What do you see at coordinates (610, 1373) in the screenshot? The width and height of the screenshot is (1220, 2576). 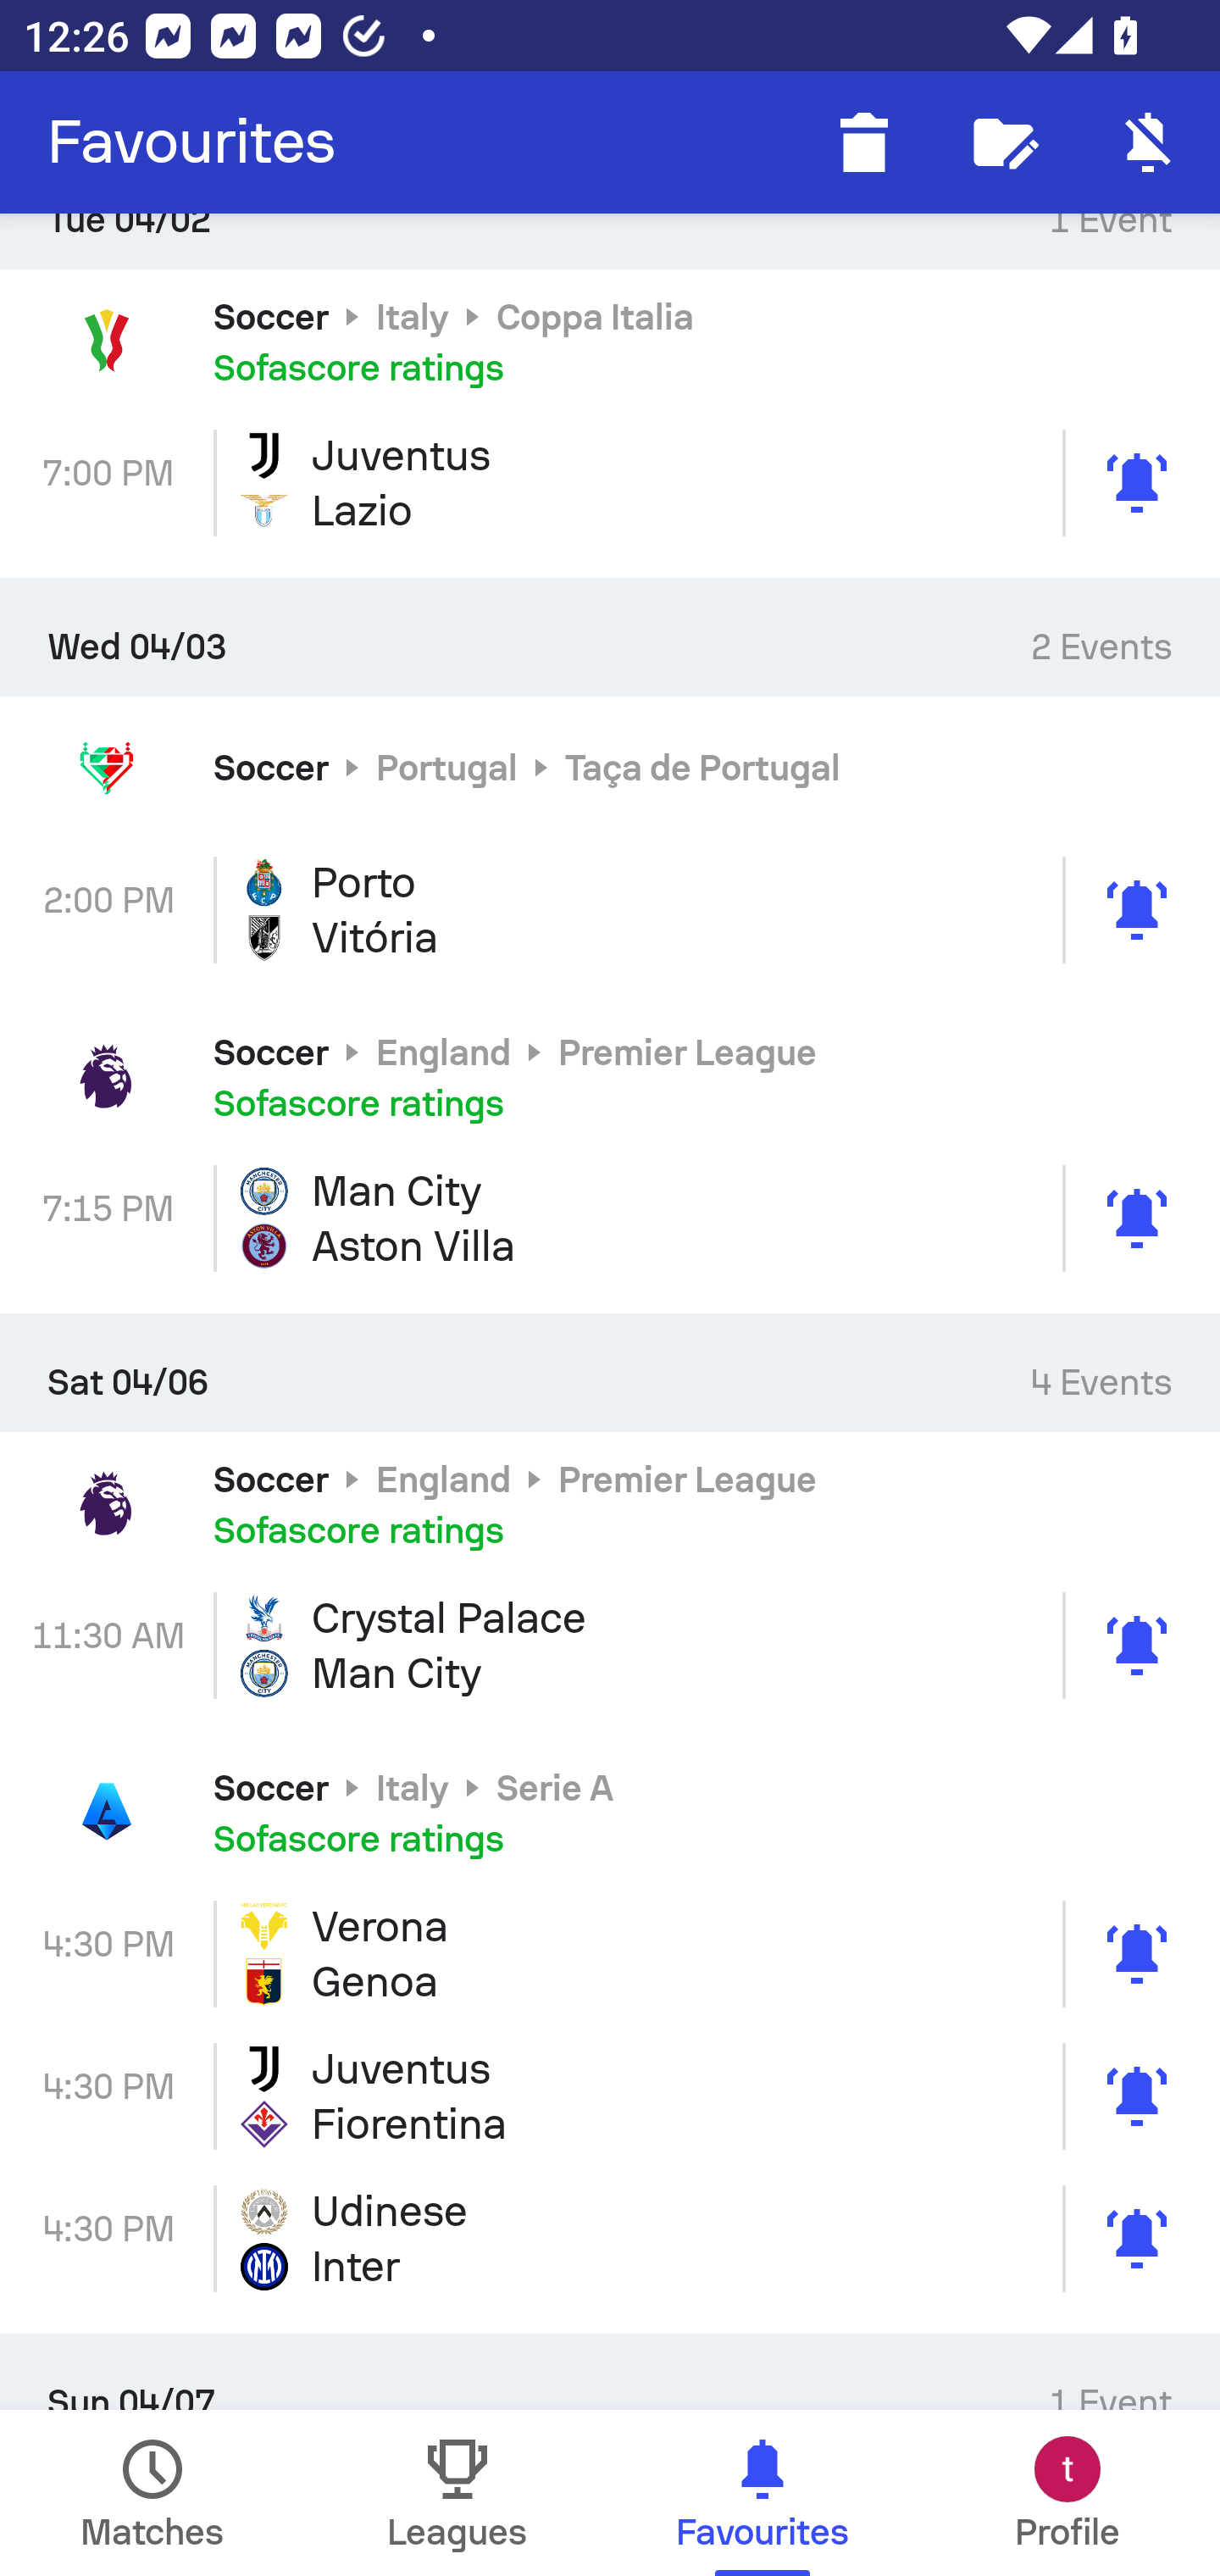 I see `Sat 04/06 4 Events` at bounding box center [610, 1373].